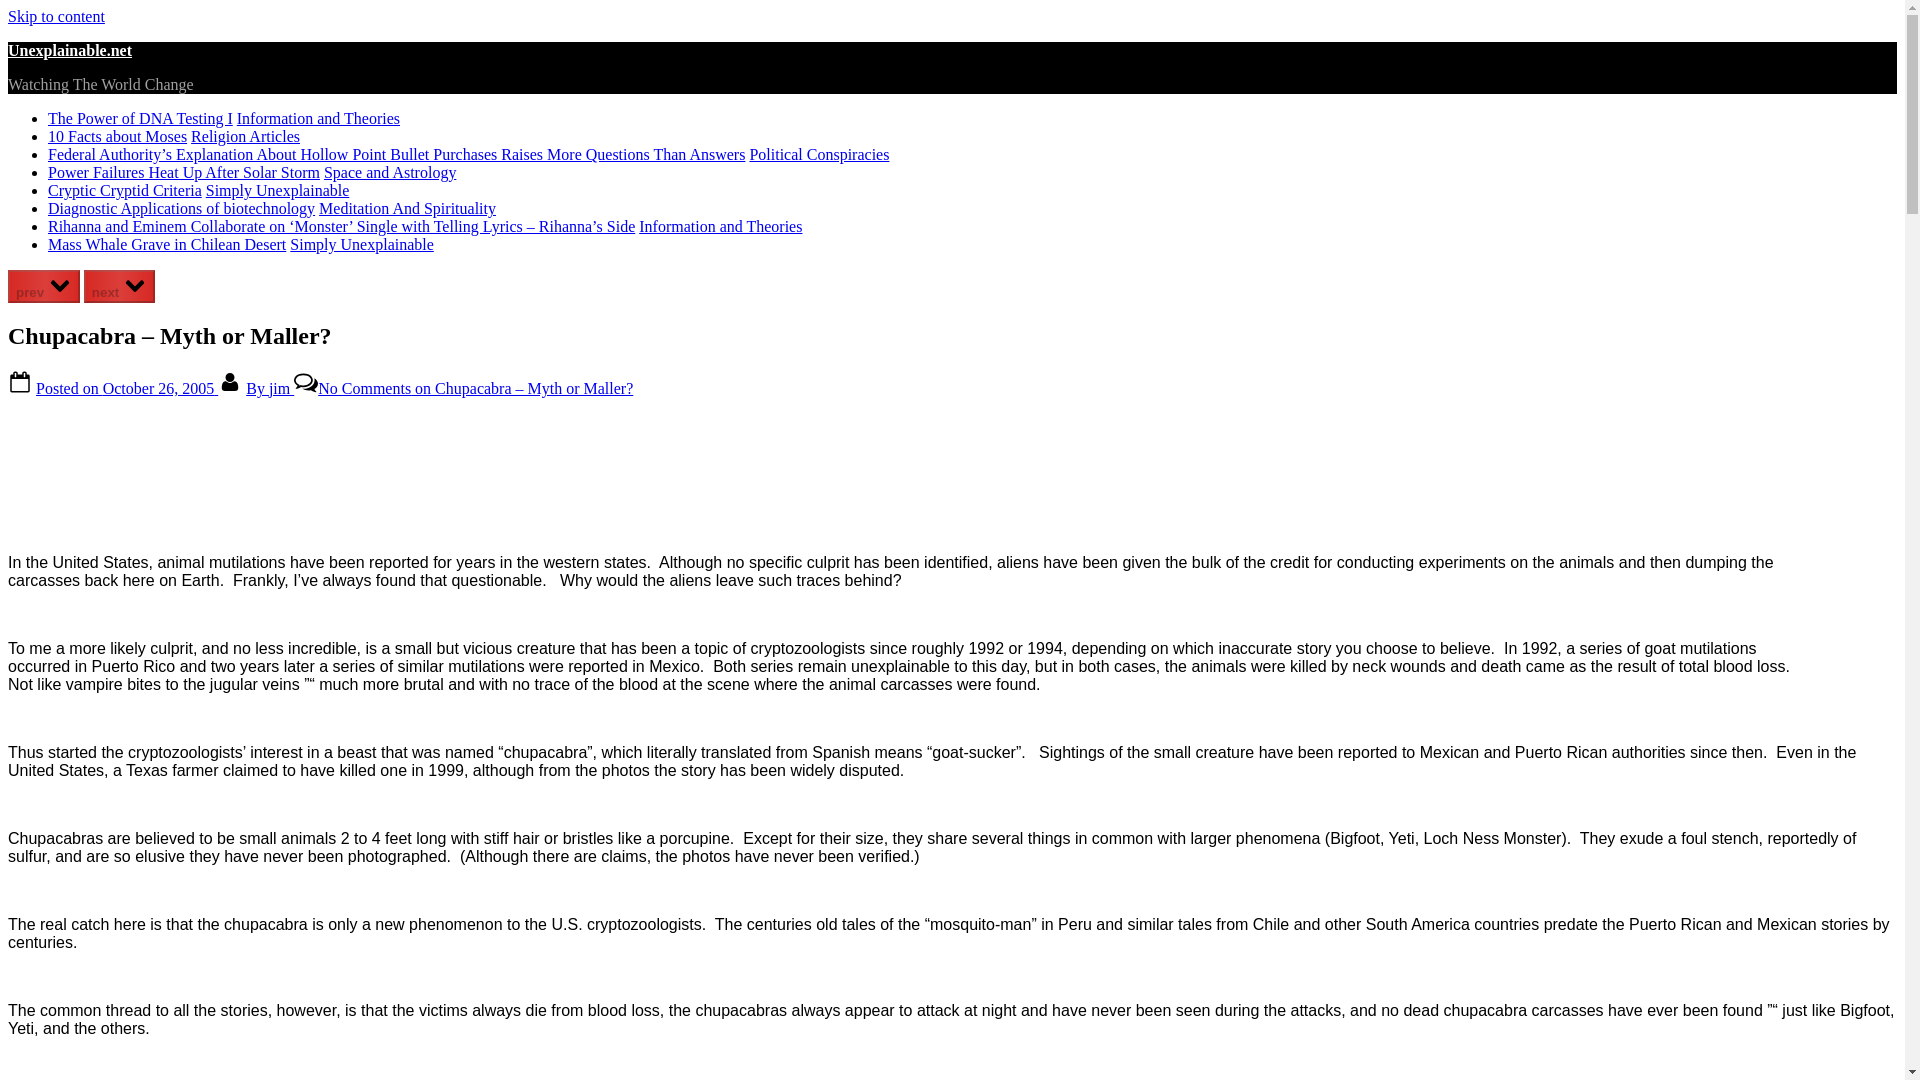 This screenshot has height=1080, width=1920. Describe the element at coordinates (318, 118) in the screenshot. I see `Information and Theories` at that location.